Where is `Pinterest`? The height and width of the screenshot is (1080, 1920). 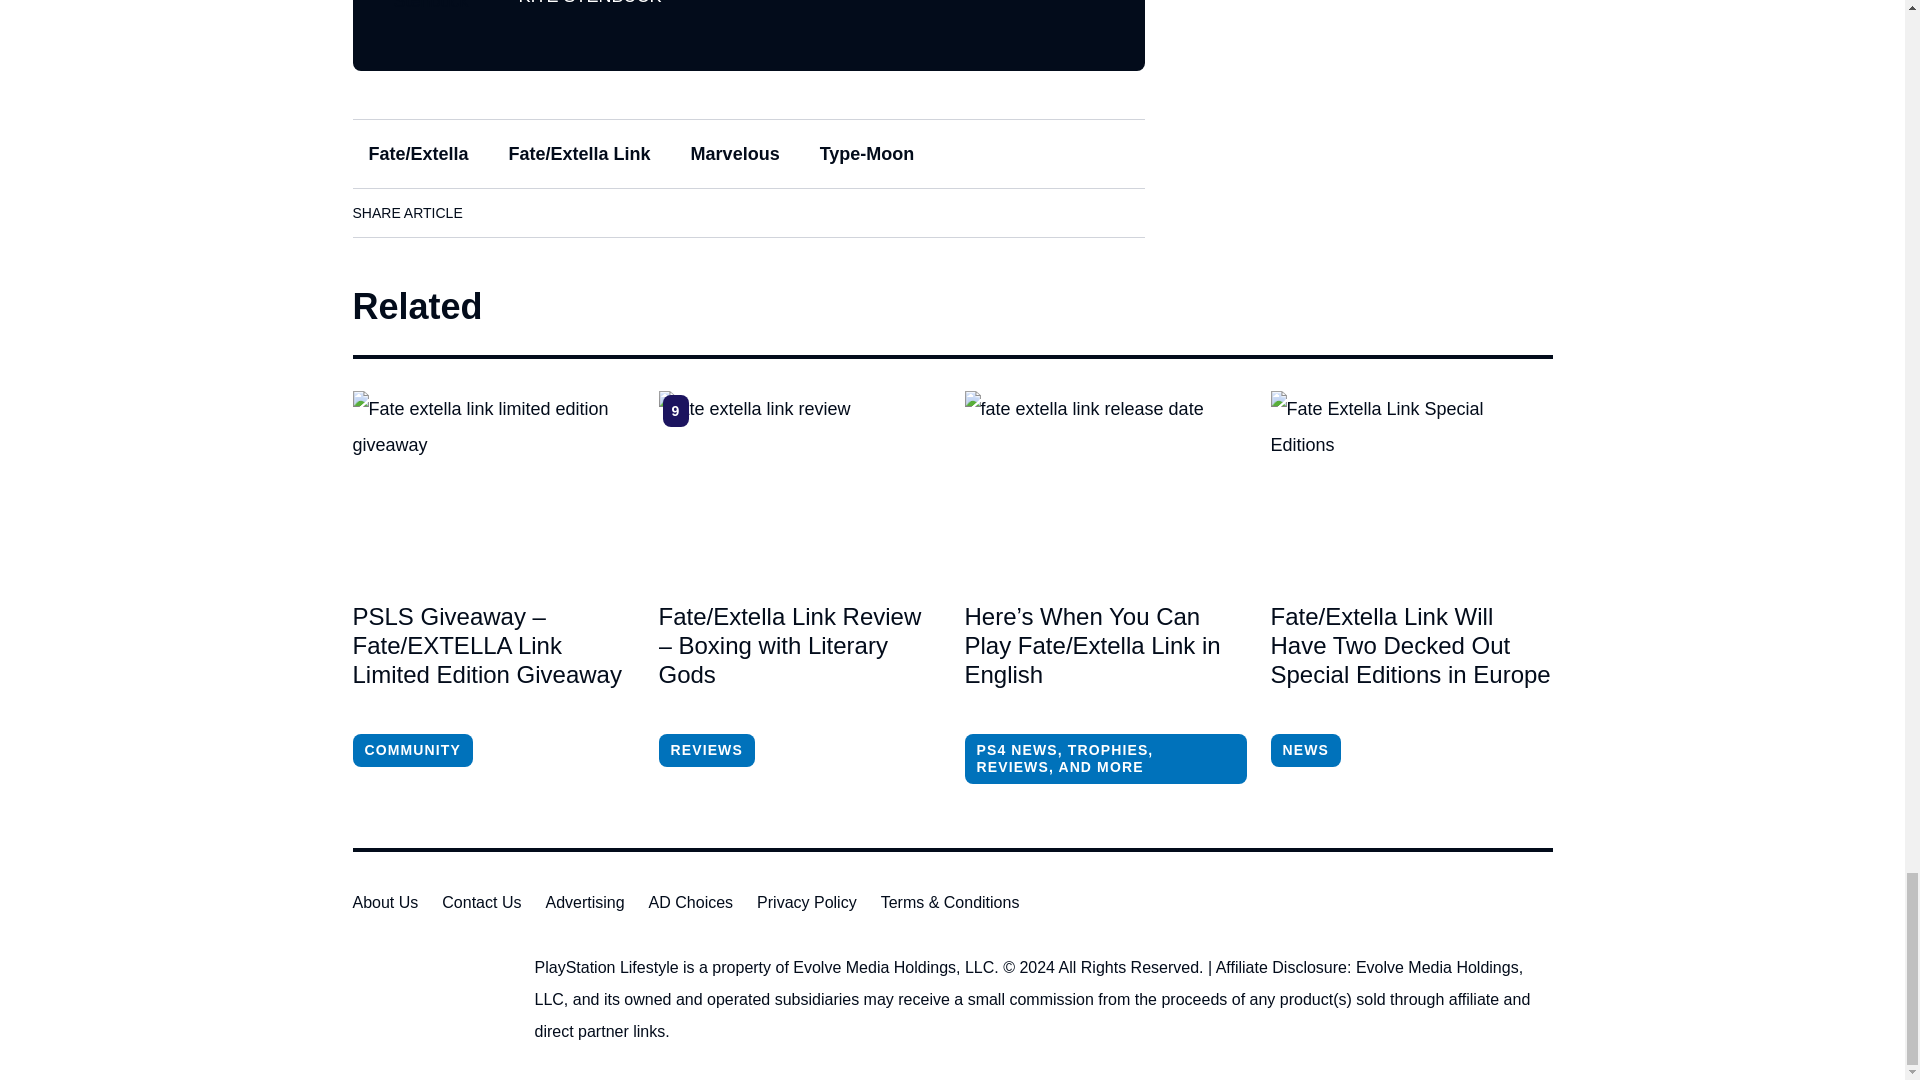 Pinterest is located at coordinates (667, 212).